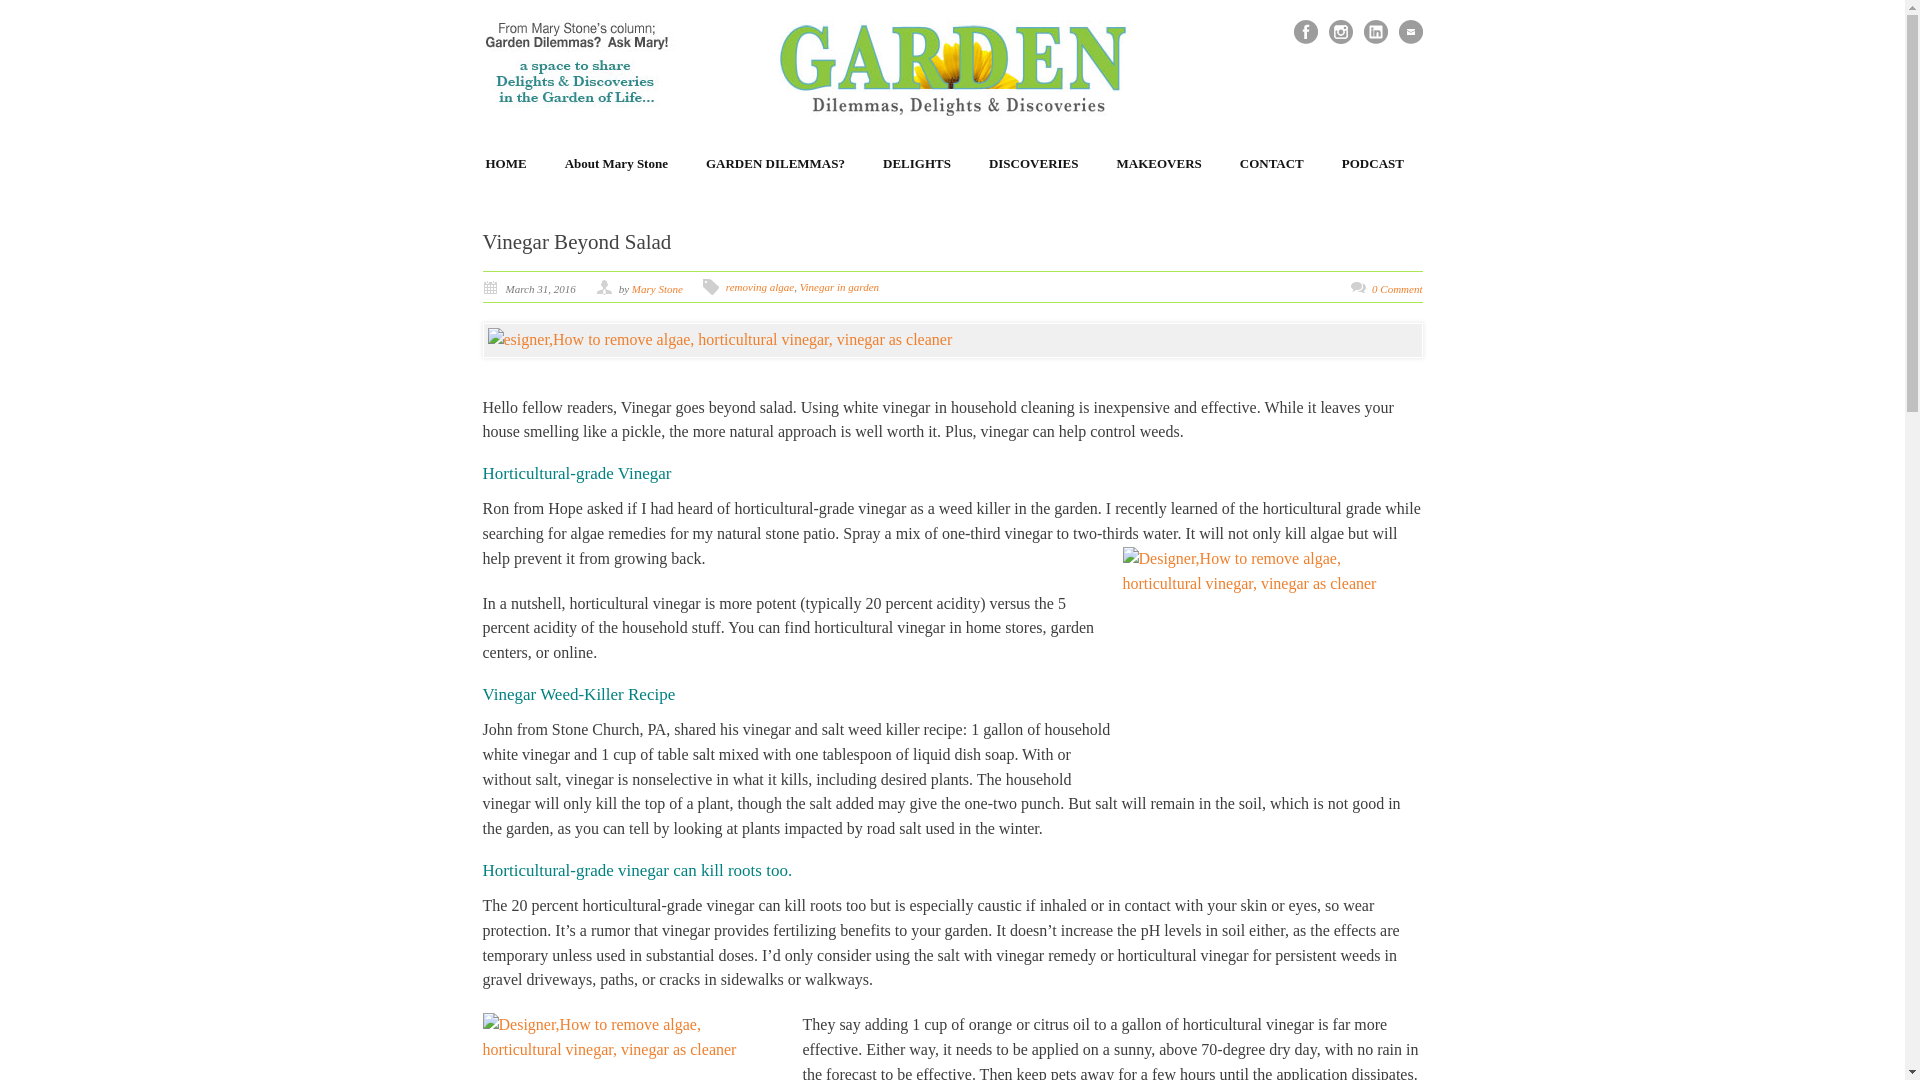  Describe the element at coordinates (916, 164) in the screenshot. I see `DELIGHTS` at that location.